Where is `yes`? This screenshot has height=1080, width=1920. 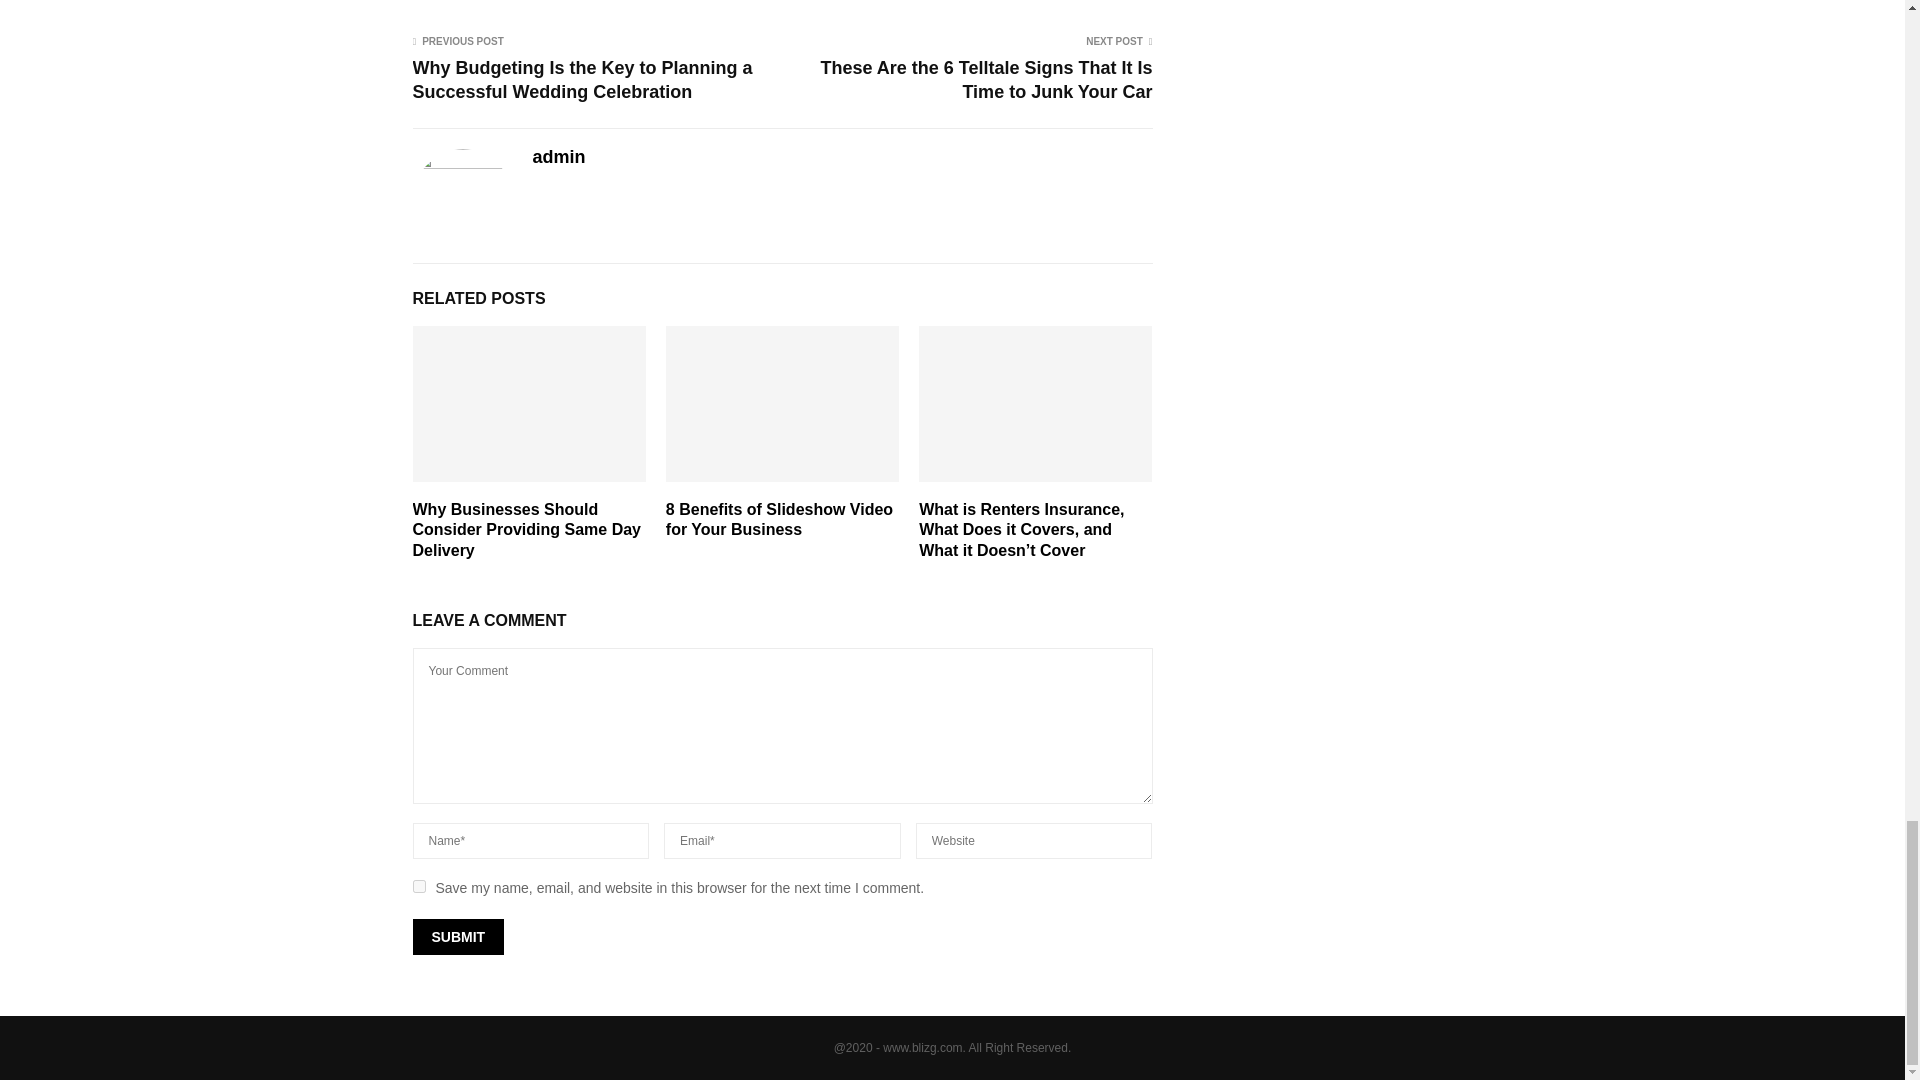 yes is located at coordinates (418, 886).